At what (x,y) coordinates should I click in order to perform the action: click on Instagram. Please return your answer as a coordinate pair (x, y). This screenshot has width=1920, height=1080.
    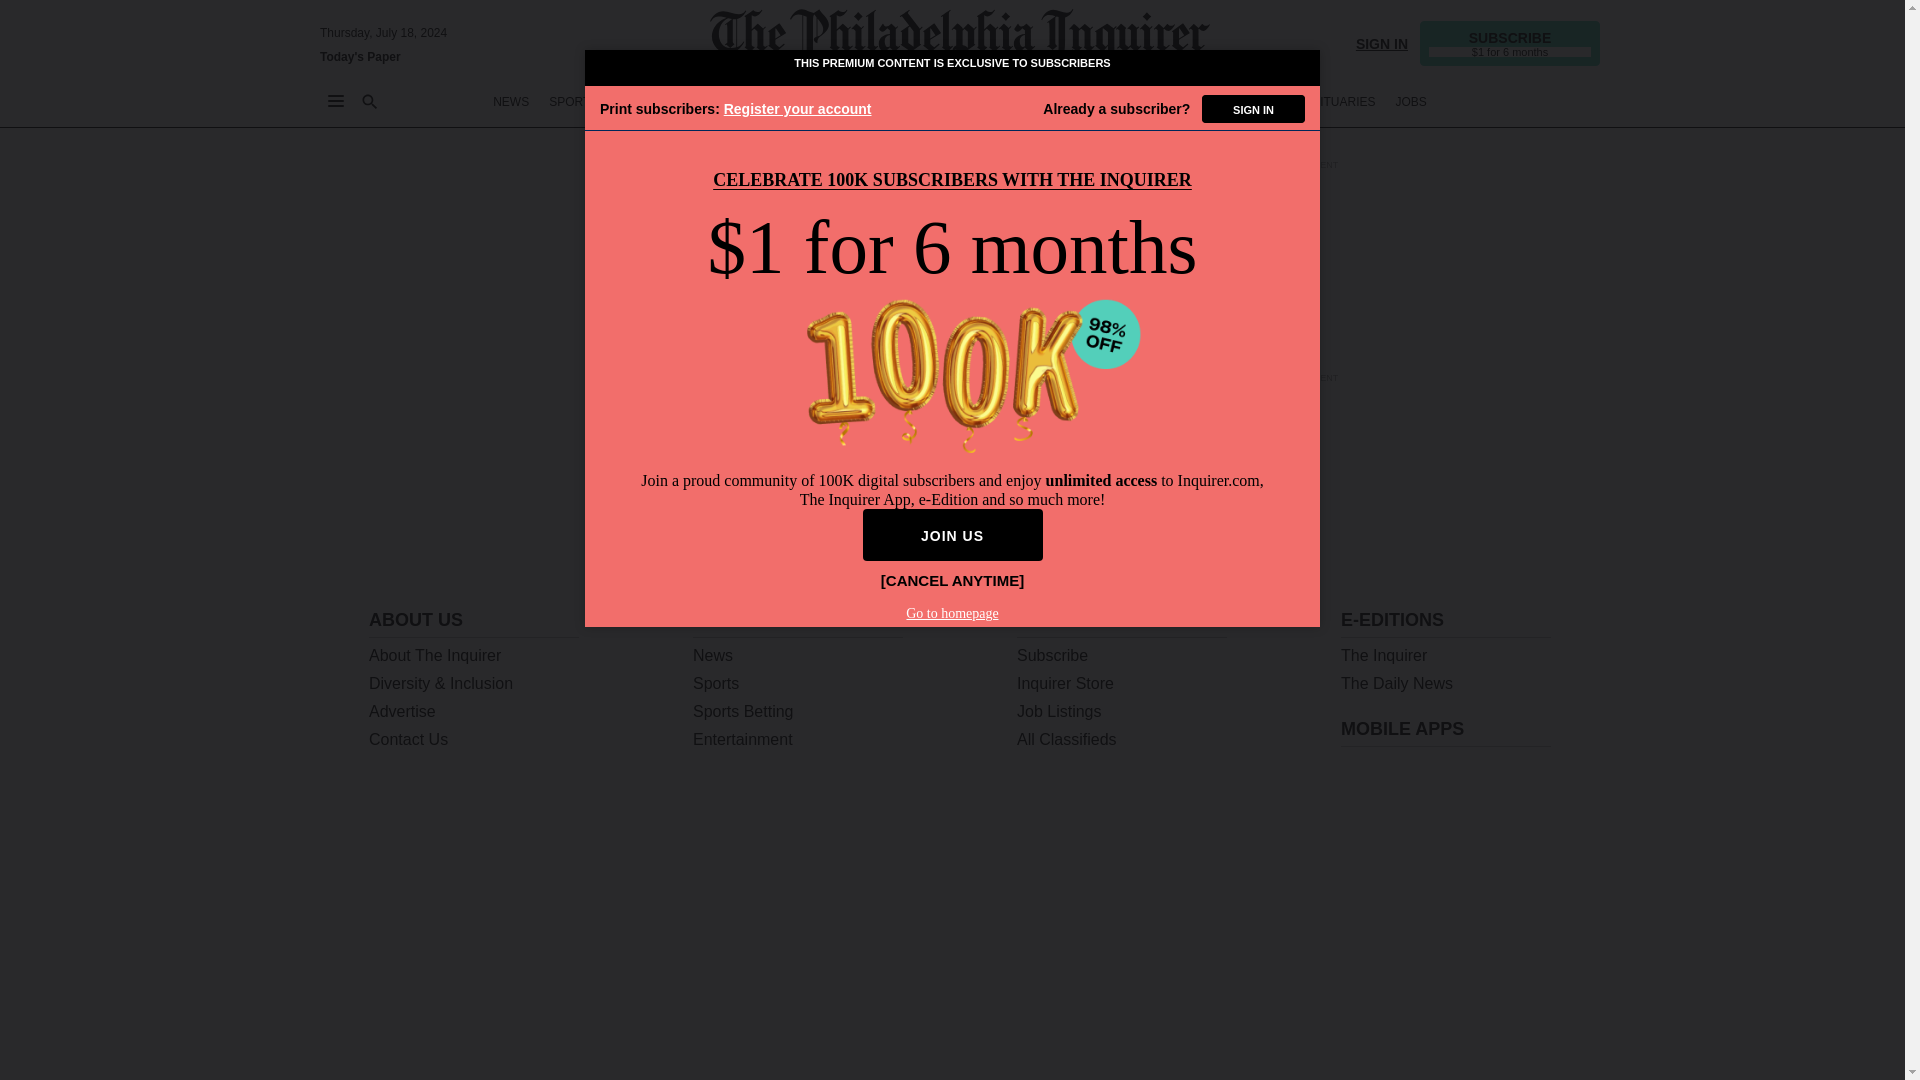
    Looking at the image, I should click on (1472, 1042).